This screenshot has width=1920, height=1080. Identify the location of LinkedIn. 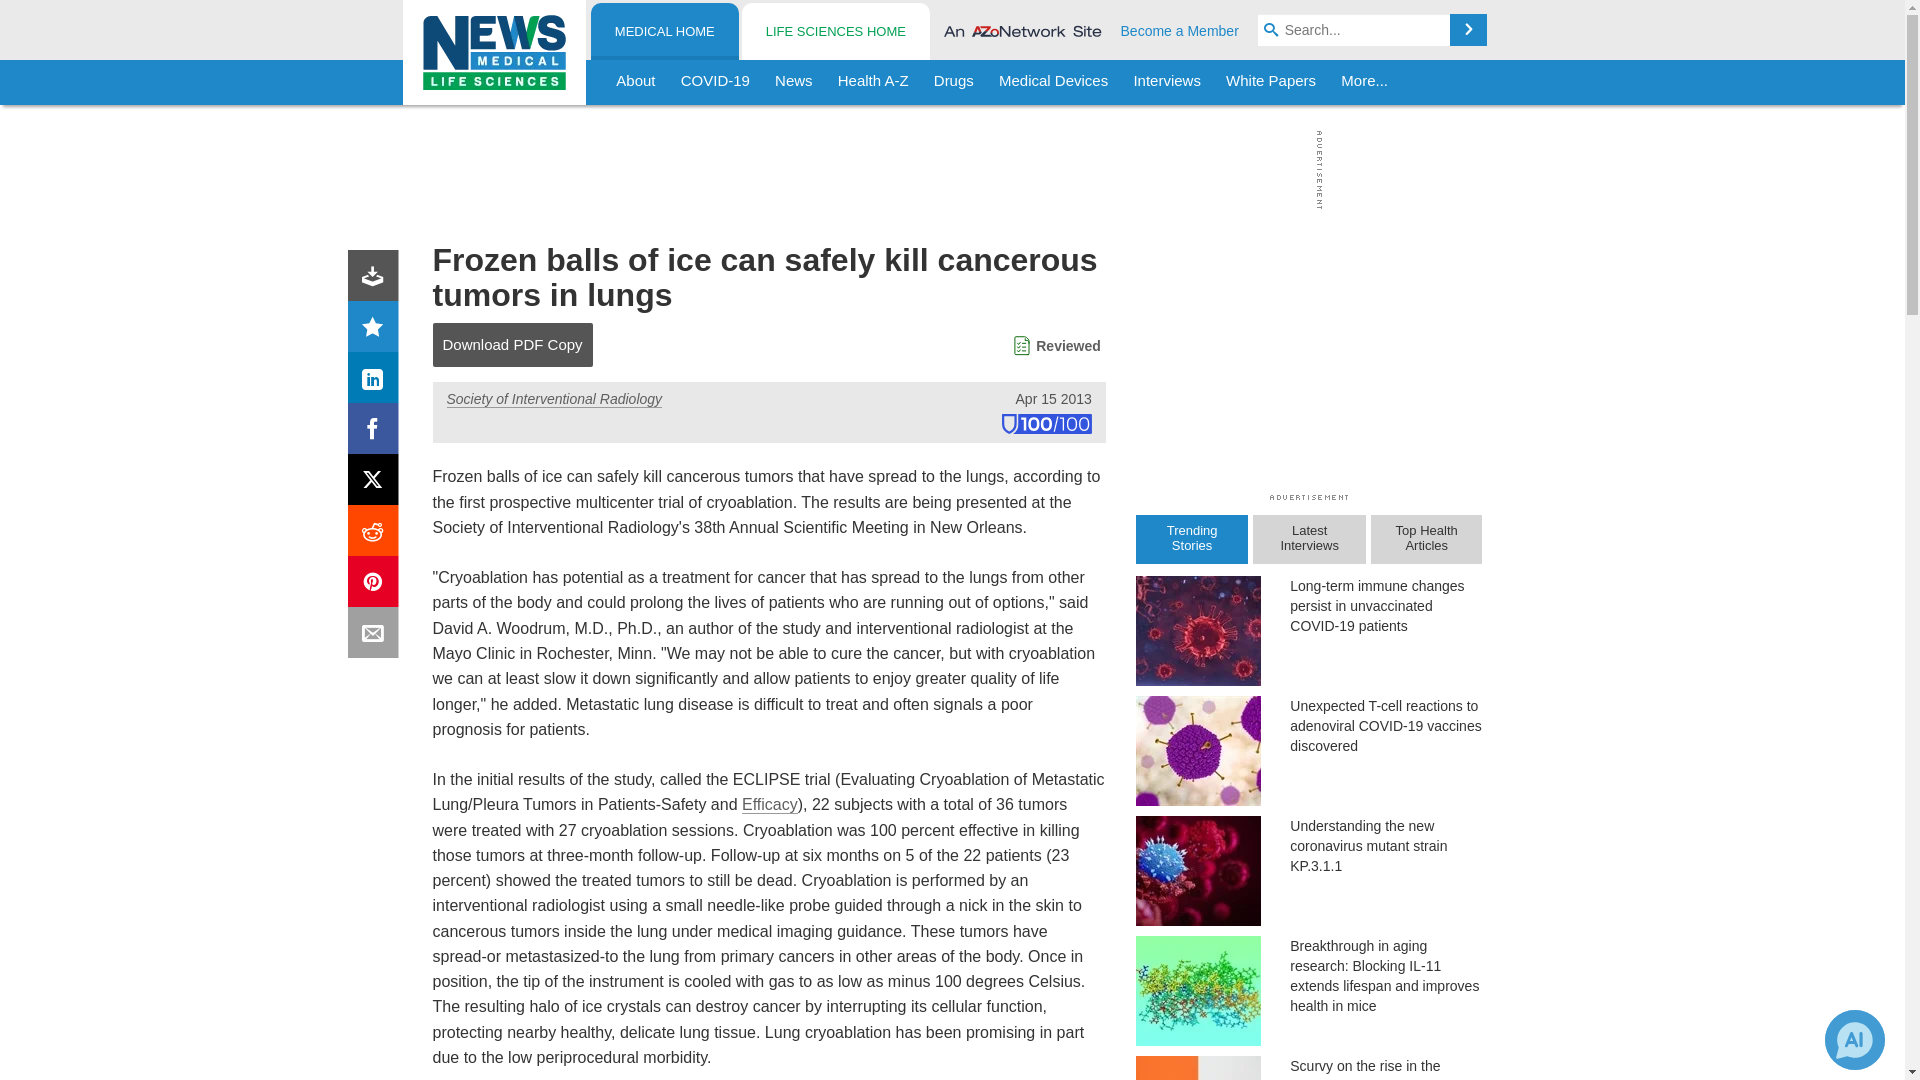
(377, 382).